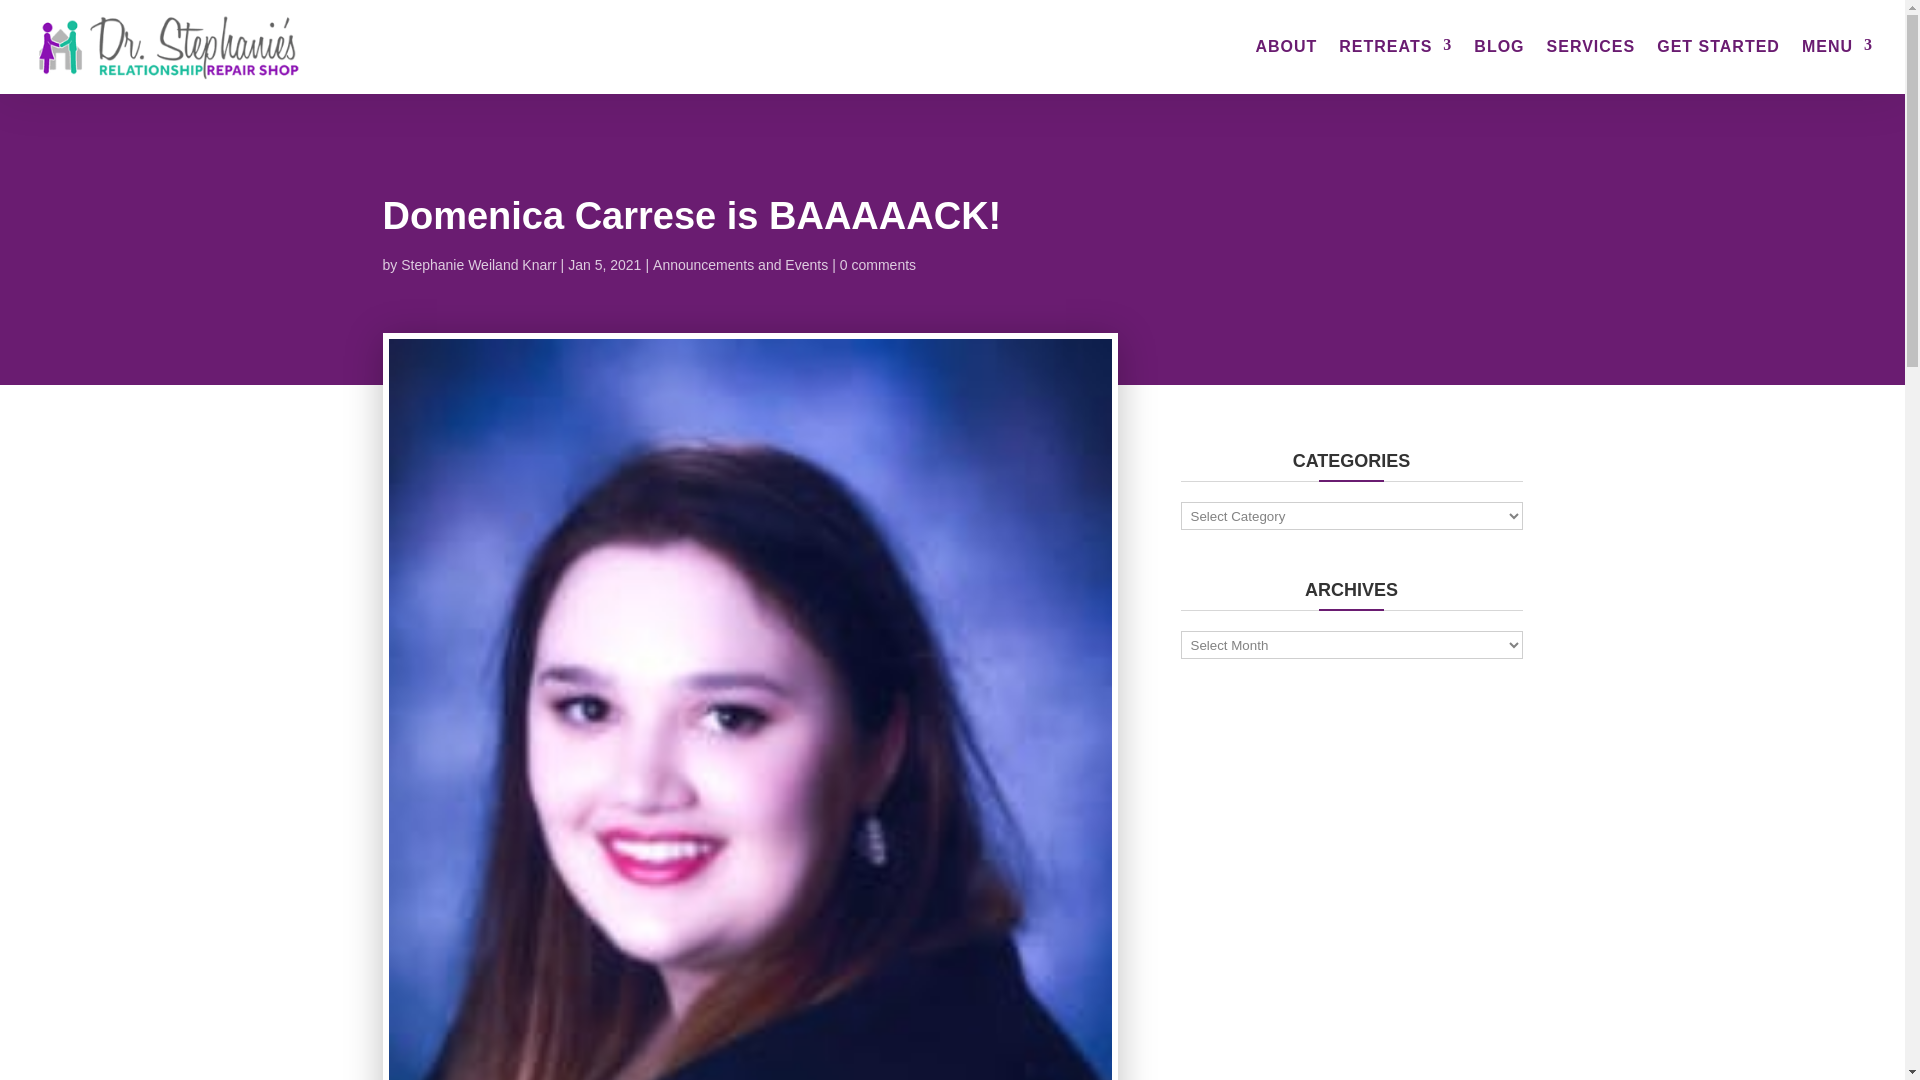 The width and height of the screenshot is (1920, 1080). Describe the element at coordinates (1499, 66) in the screenshot. I see `BLOG` at that location.